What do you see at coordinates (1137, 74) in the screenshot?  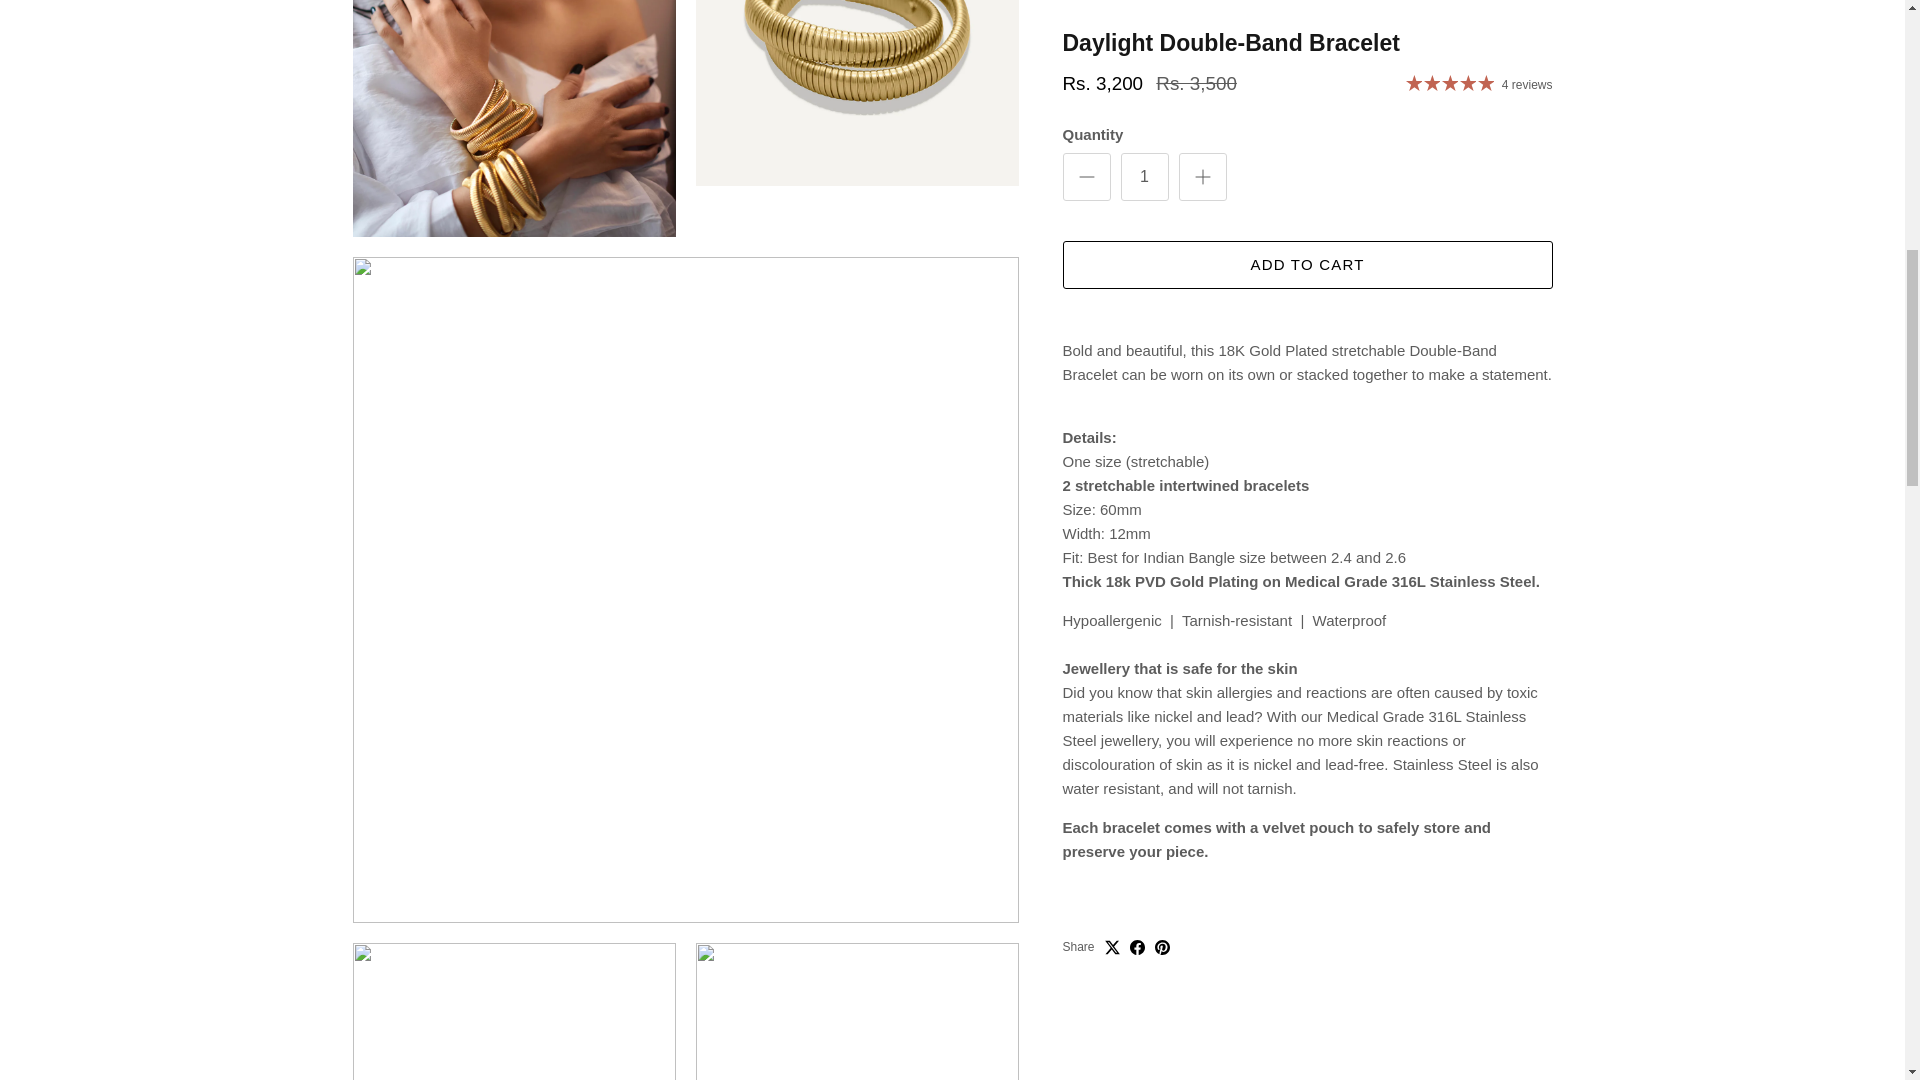 I see `Share on Facebook` at bounding box center [1137, 74].